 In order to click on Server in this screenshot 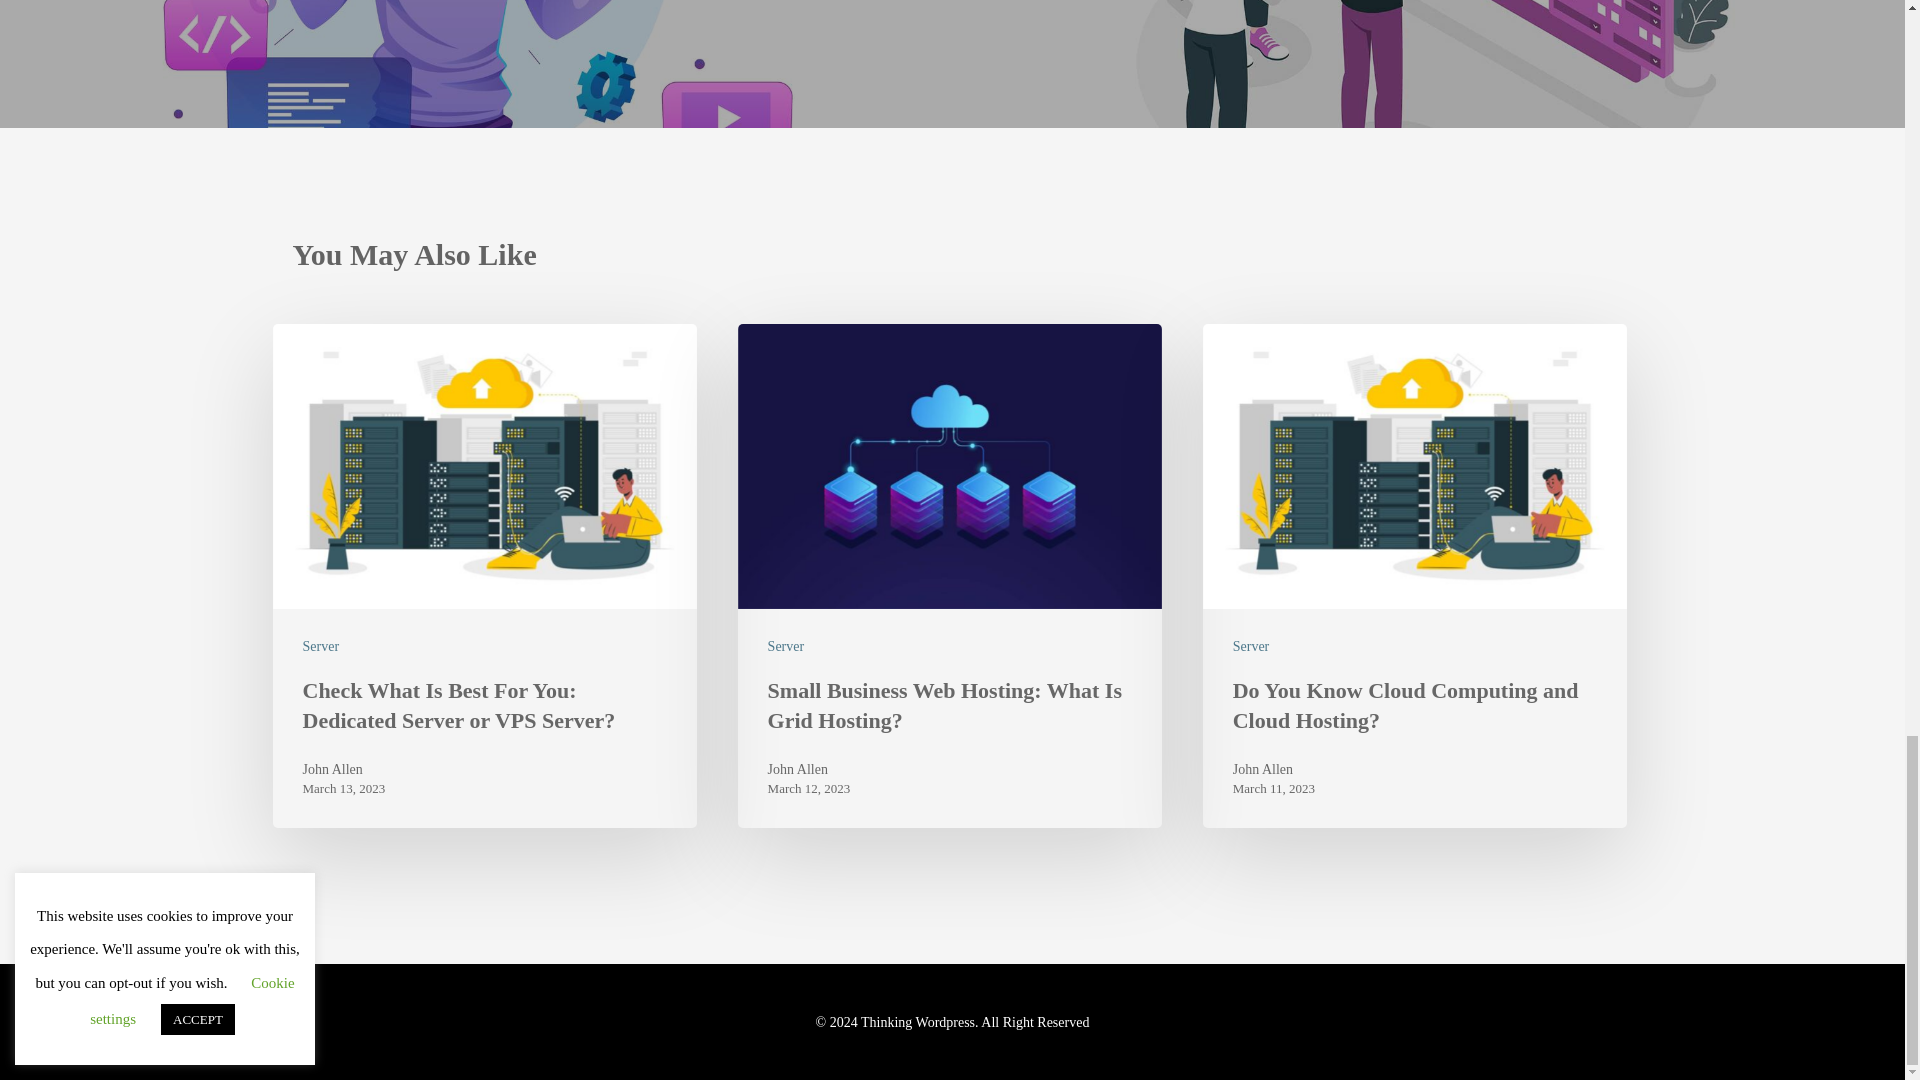, I will do `click(786, 646)`.